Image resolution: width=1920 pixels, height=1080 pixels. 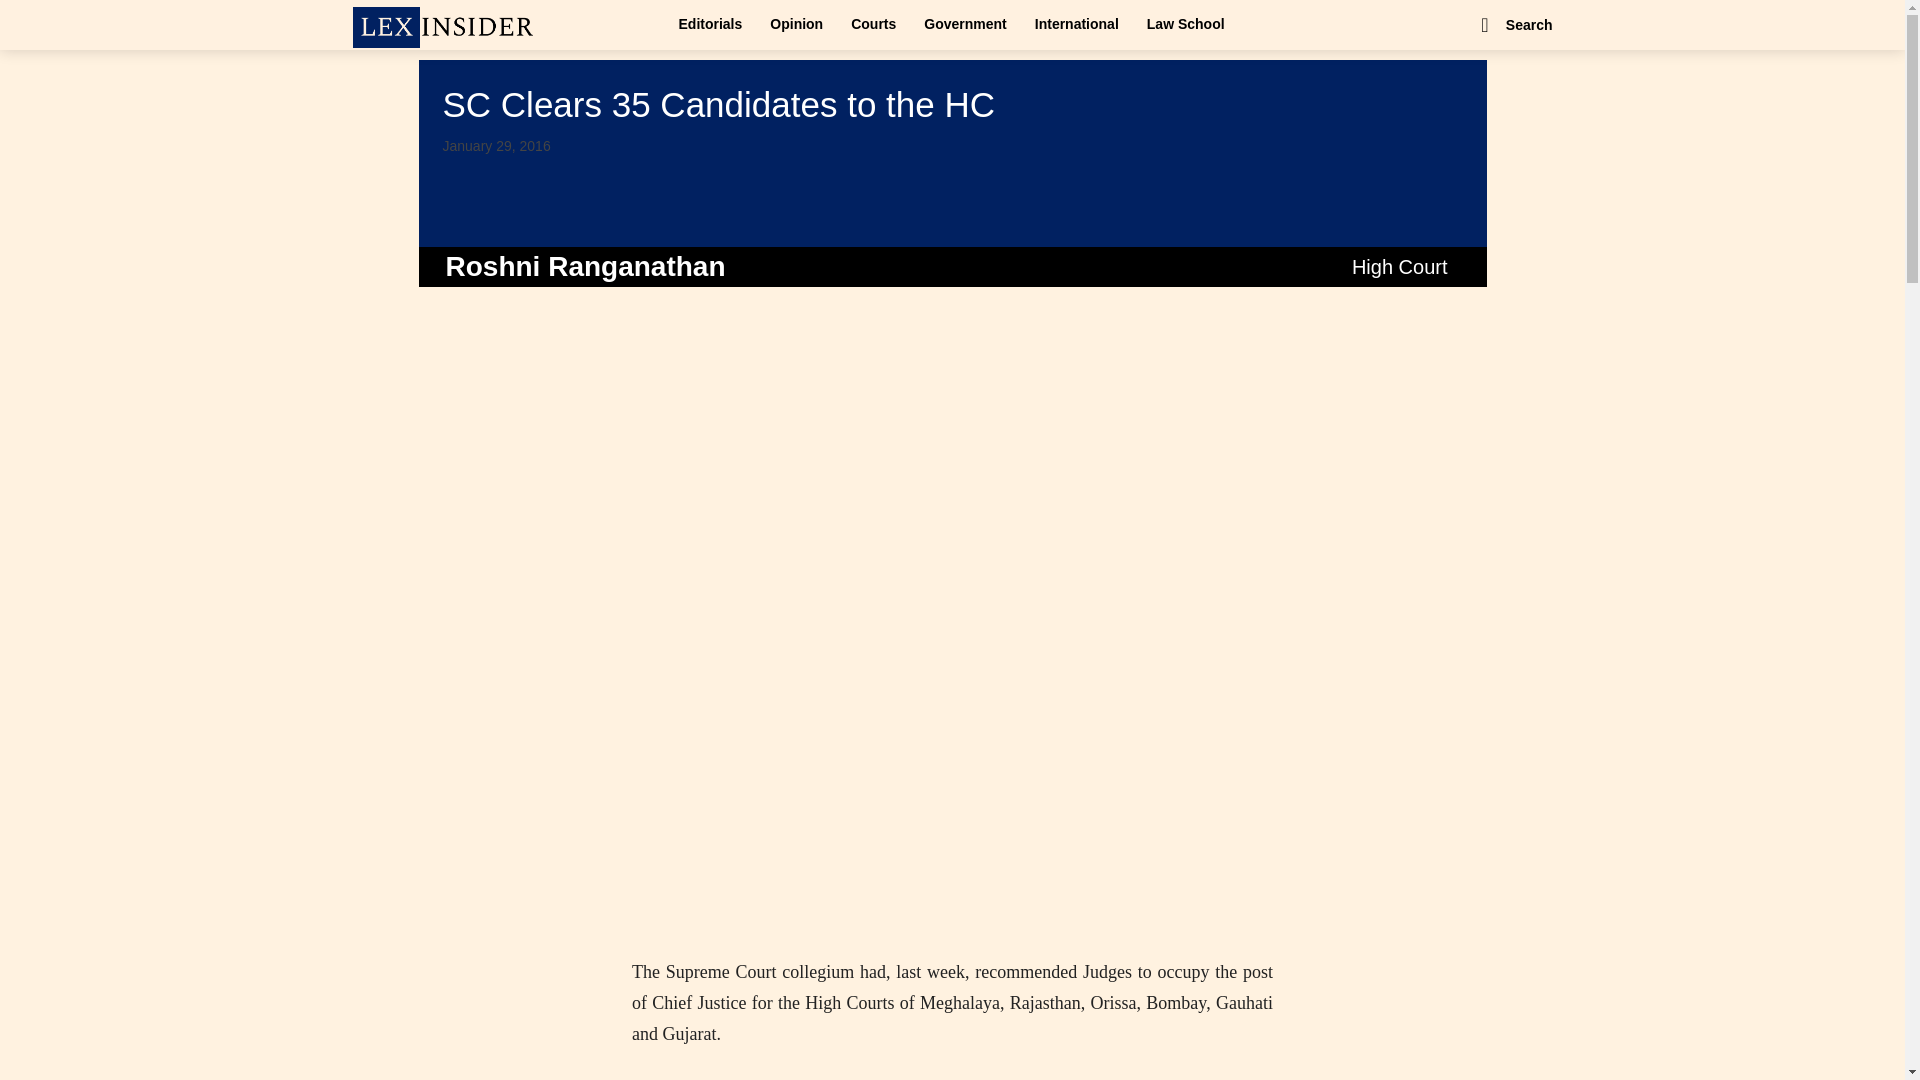 What do you see at coordinates (1185, 24) in the screenshot?
I see `Law School` at bounding box center [1185, 24].